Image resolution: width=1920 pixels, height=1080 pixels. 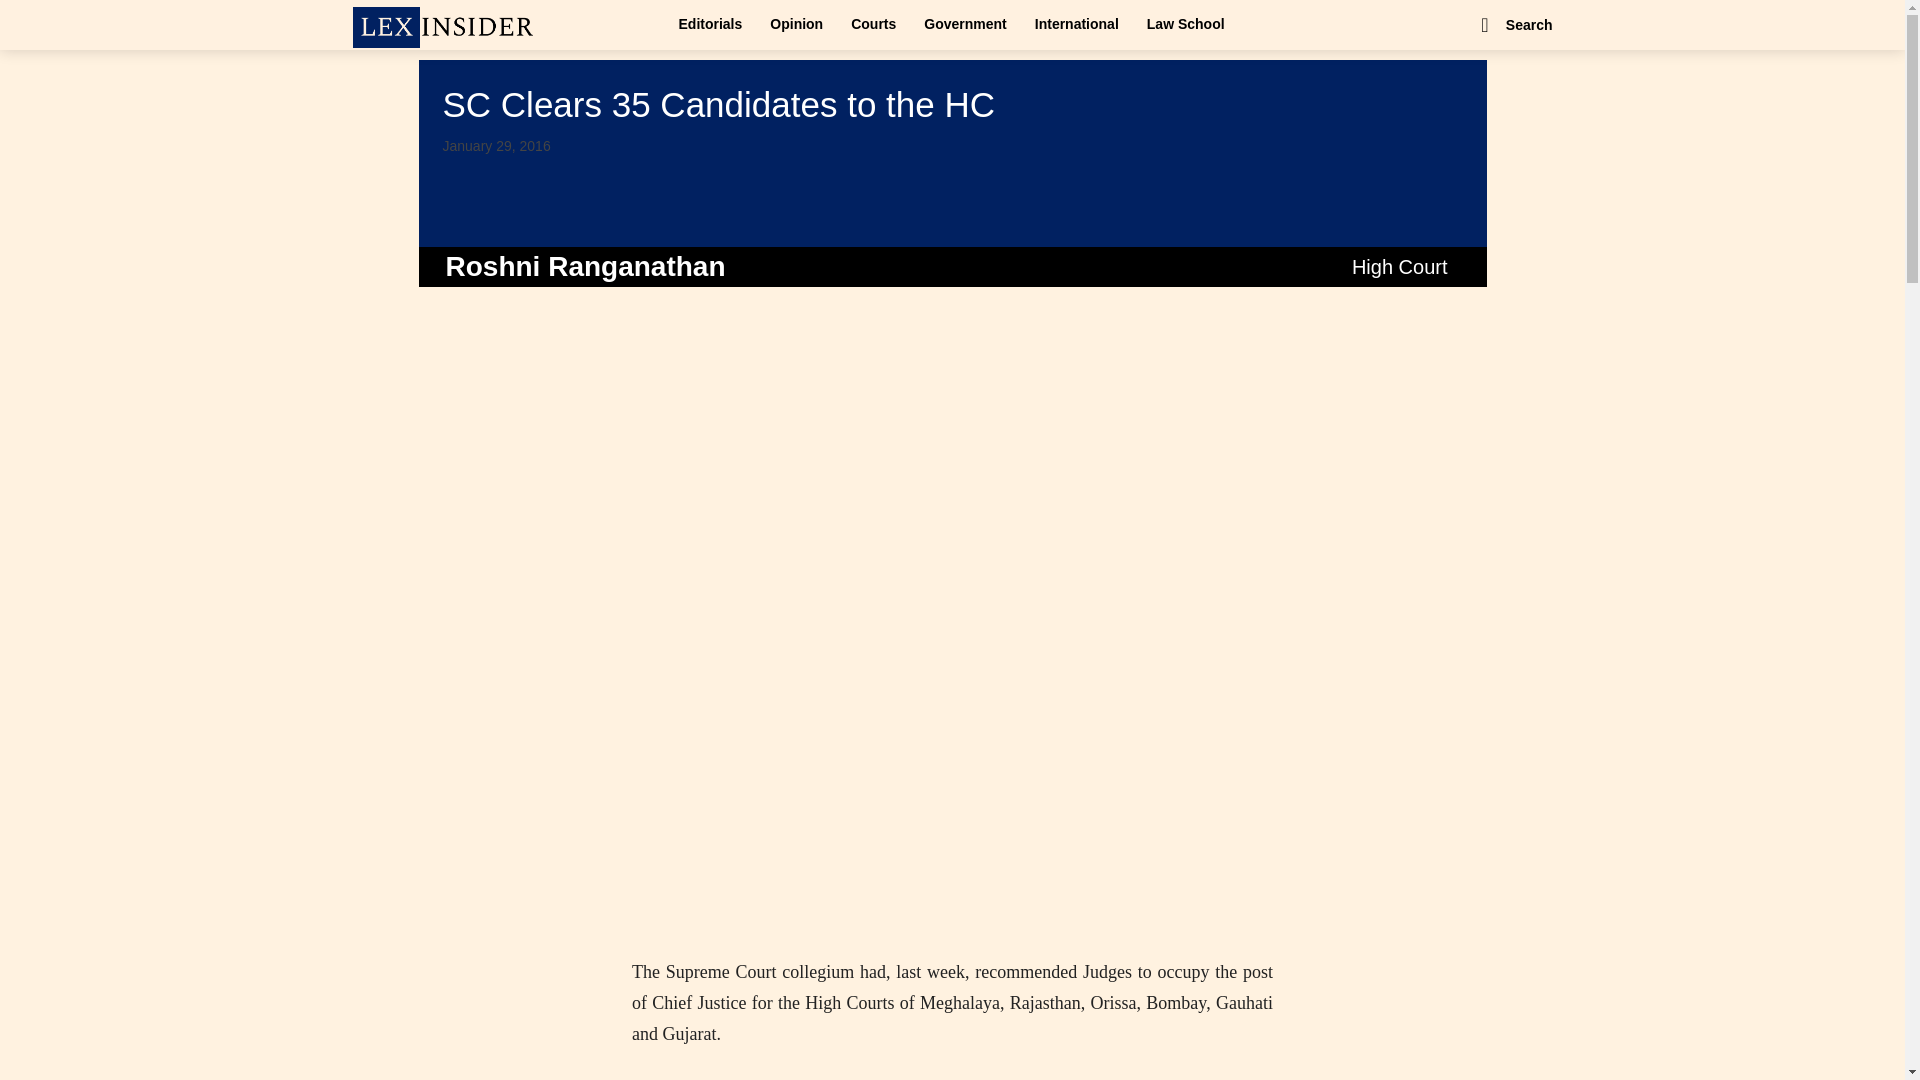 What do you see at coordinates (1185, 24) in the screenshot?
I see `Law School` at bounding box center [1185, 24].